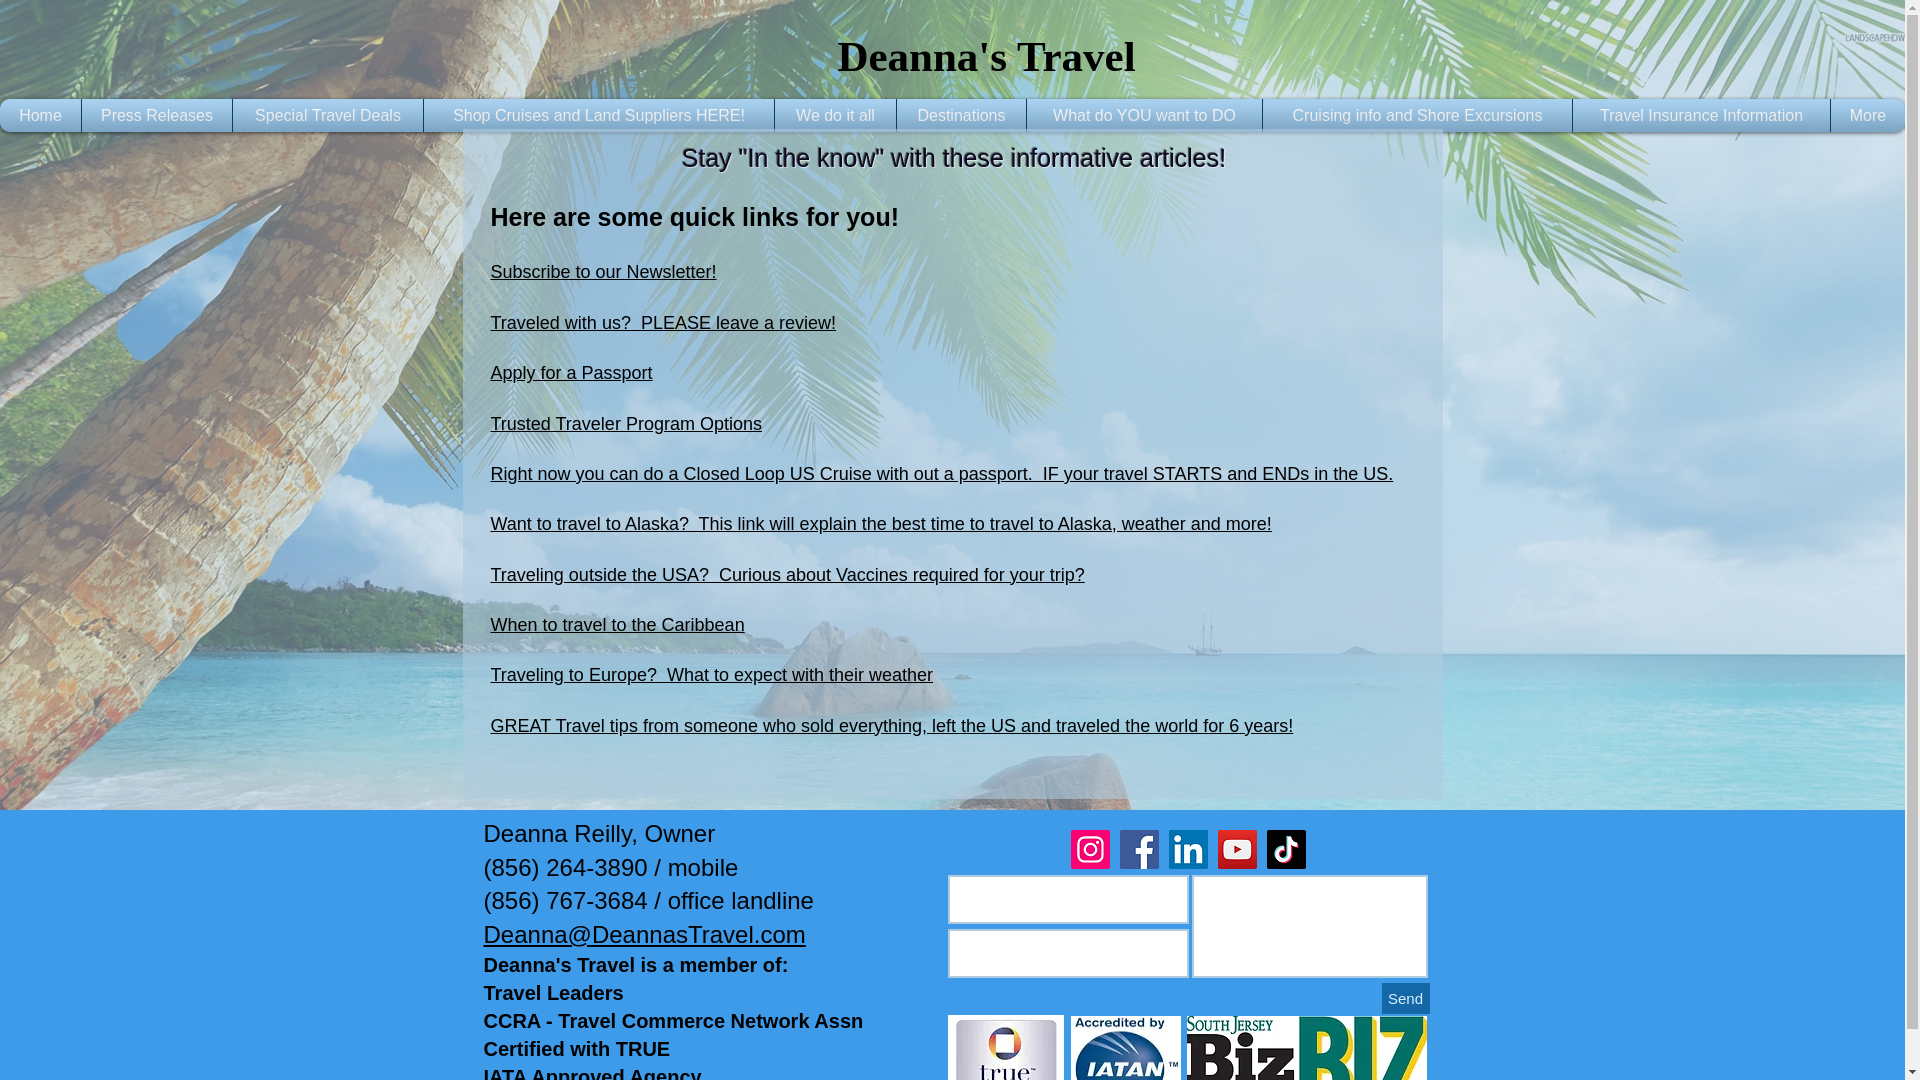 Image resolution: width=1920 pixels, height=1080 pixels. What do you see at coordinates (662, 322) in the screenshot?
I see `Traveled with us?  PLEASE leave a review!` at bounding box center [662, 322].